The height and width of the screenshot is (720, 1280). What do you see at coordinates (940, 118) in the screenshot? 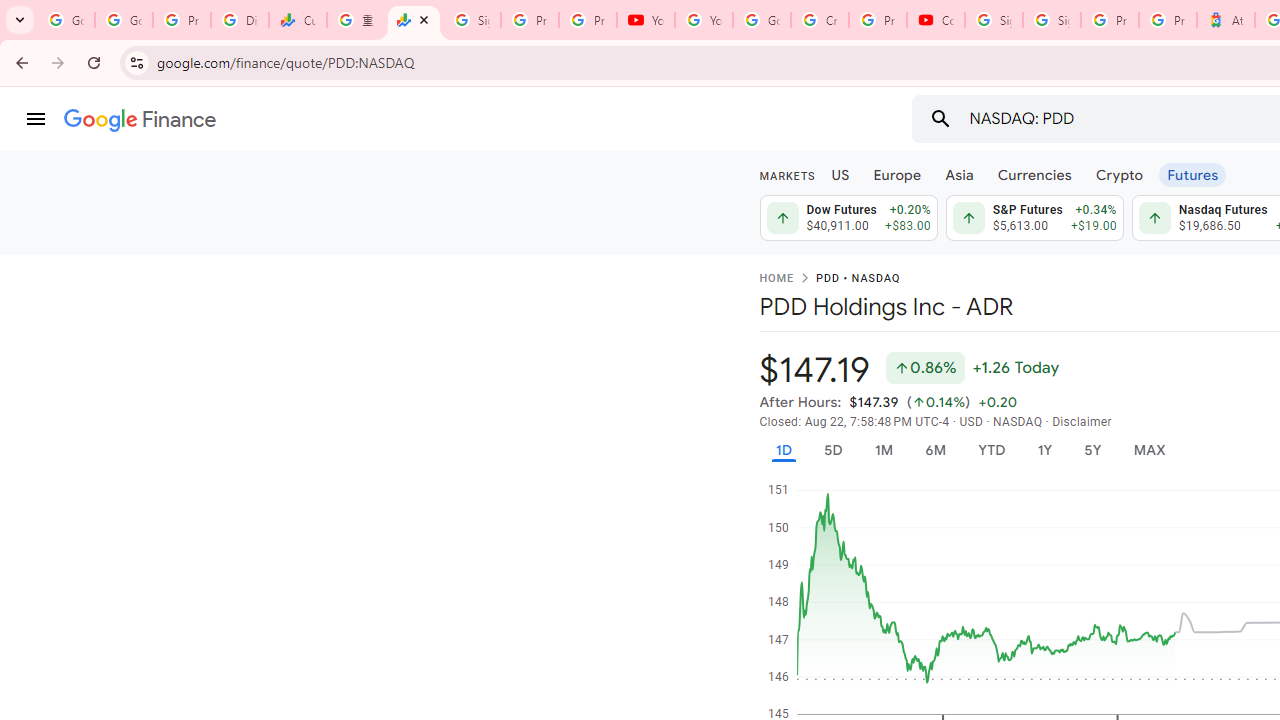
I see `Search` at bounding box center [940, 118].